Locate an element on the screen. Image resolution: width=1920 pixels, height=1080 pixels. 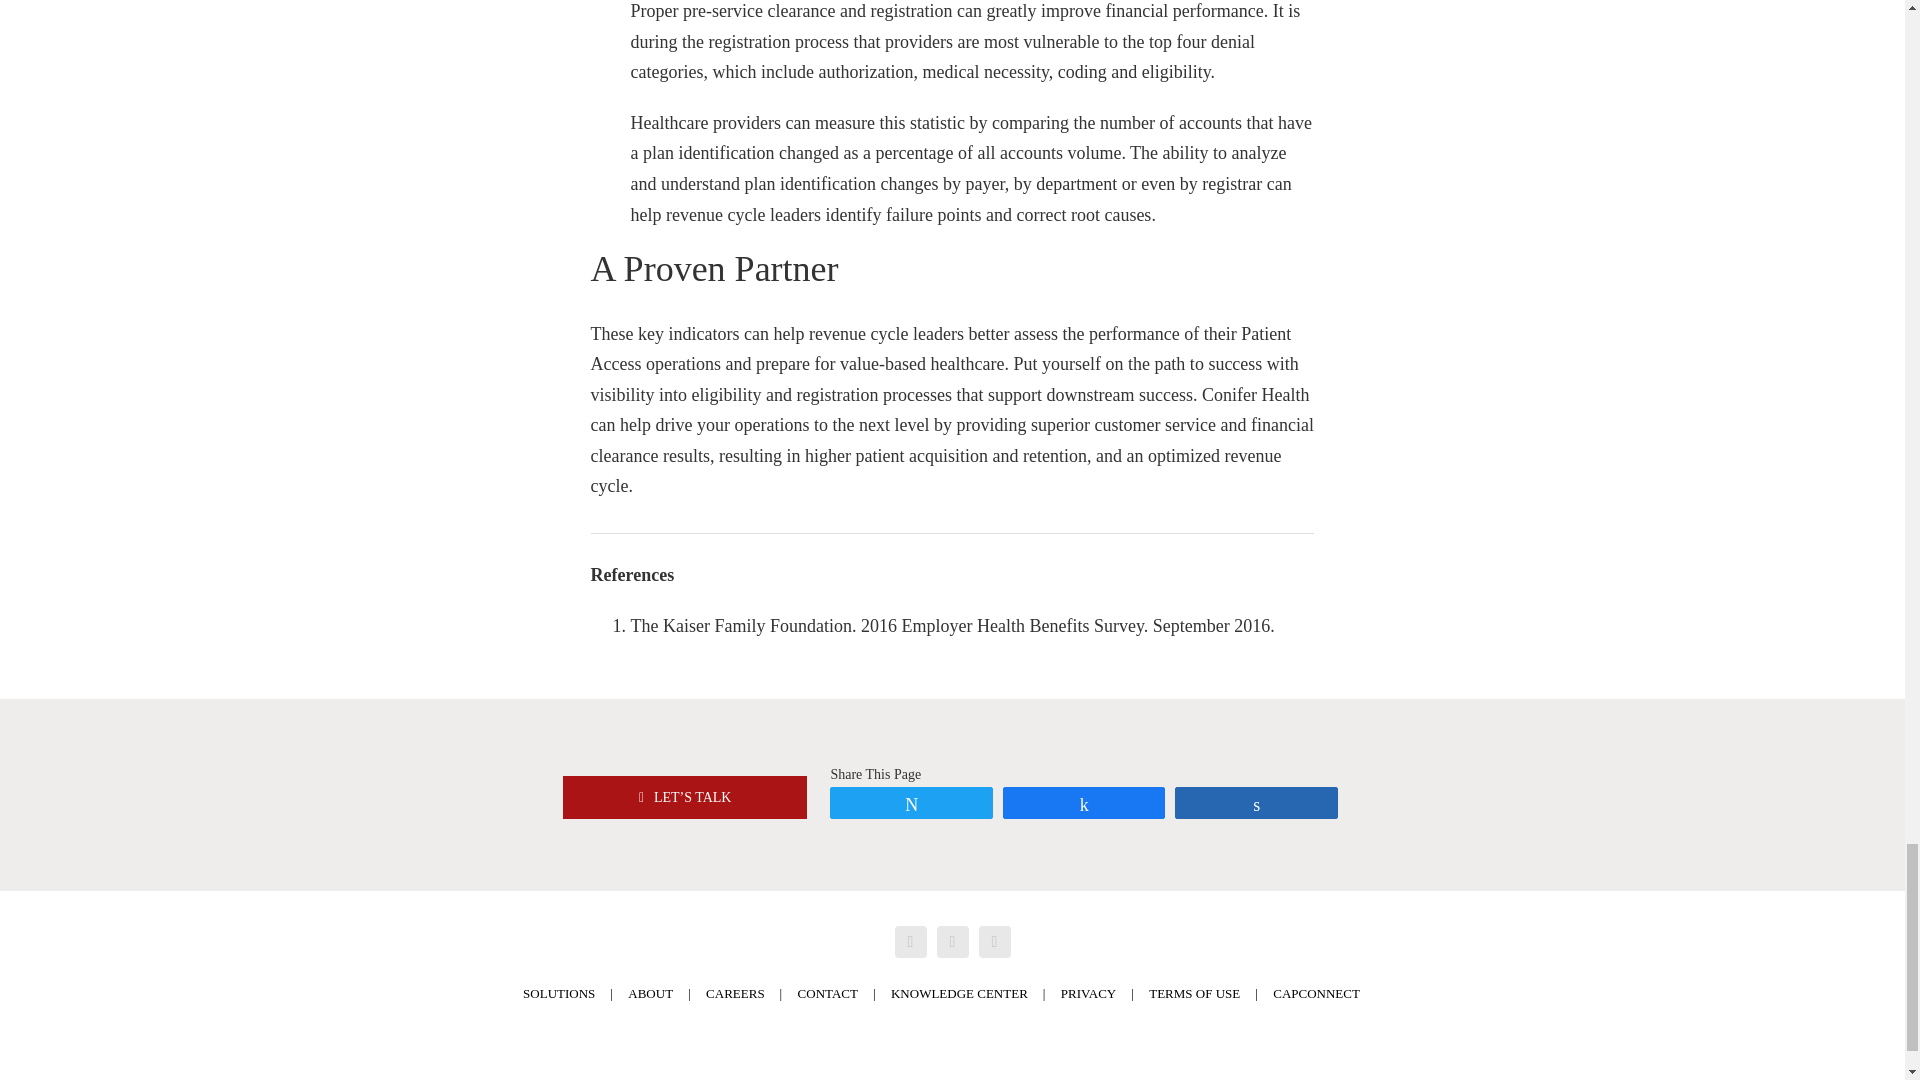
LinkedIn is located at coordinates (993, 941).